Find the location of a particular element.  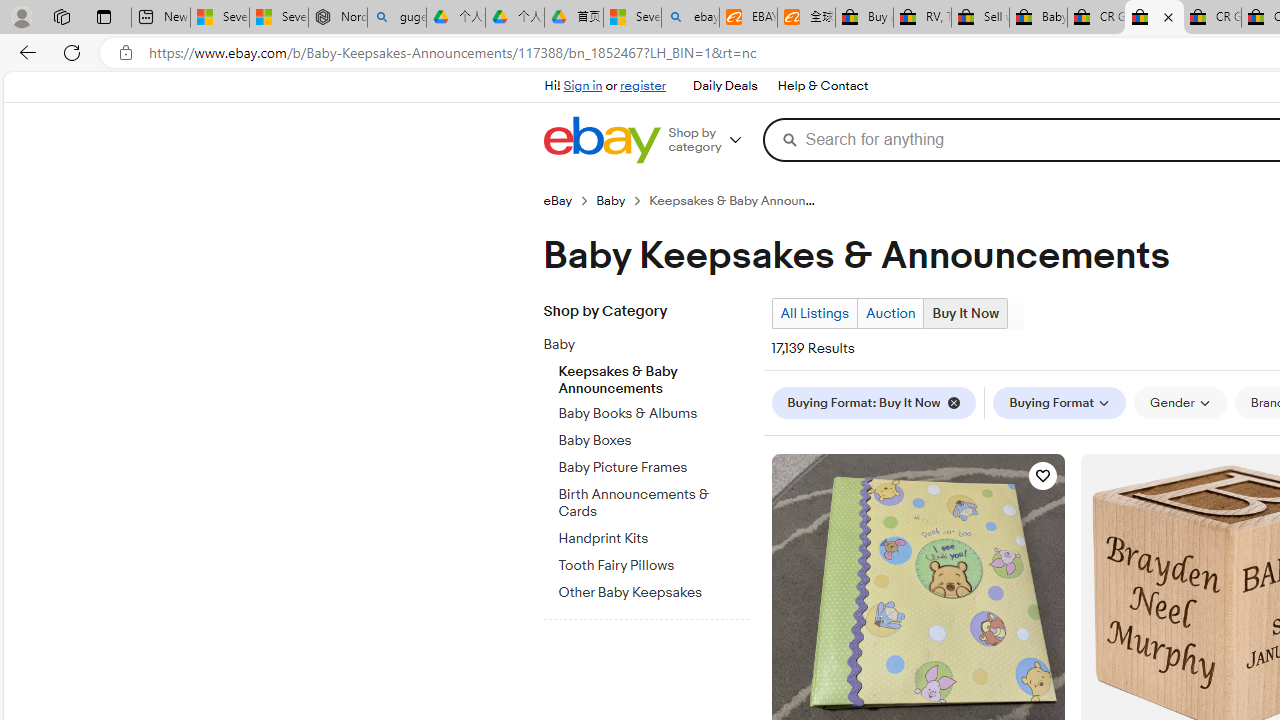

eBay is located at coordinates (558, 200).